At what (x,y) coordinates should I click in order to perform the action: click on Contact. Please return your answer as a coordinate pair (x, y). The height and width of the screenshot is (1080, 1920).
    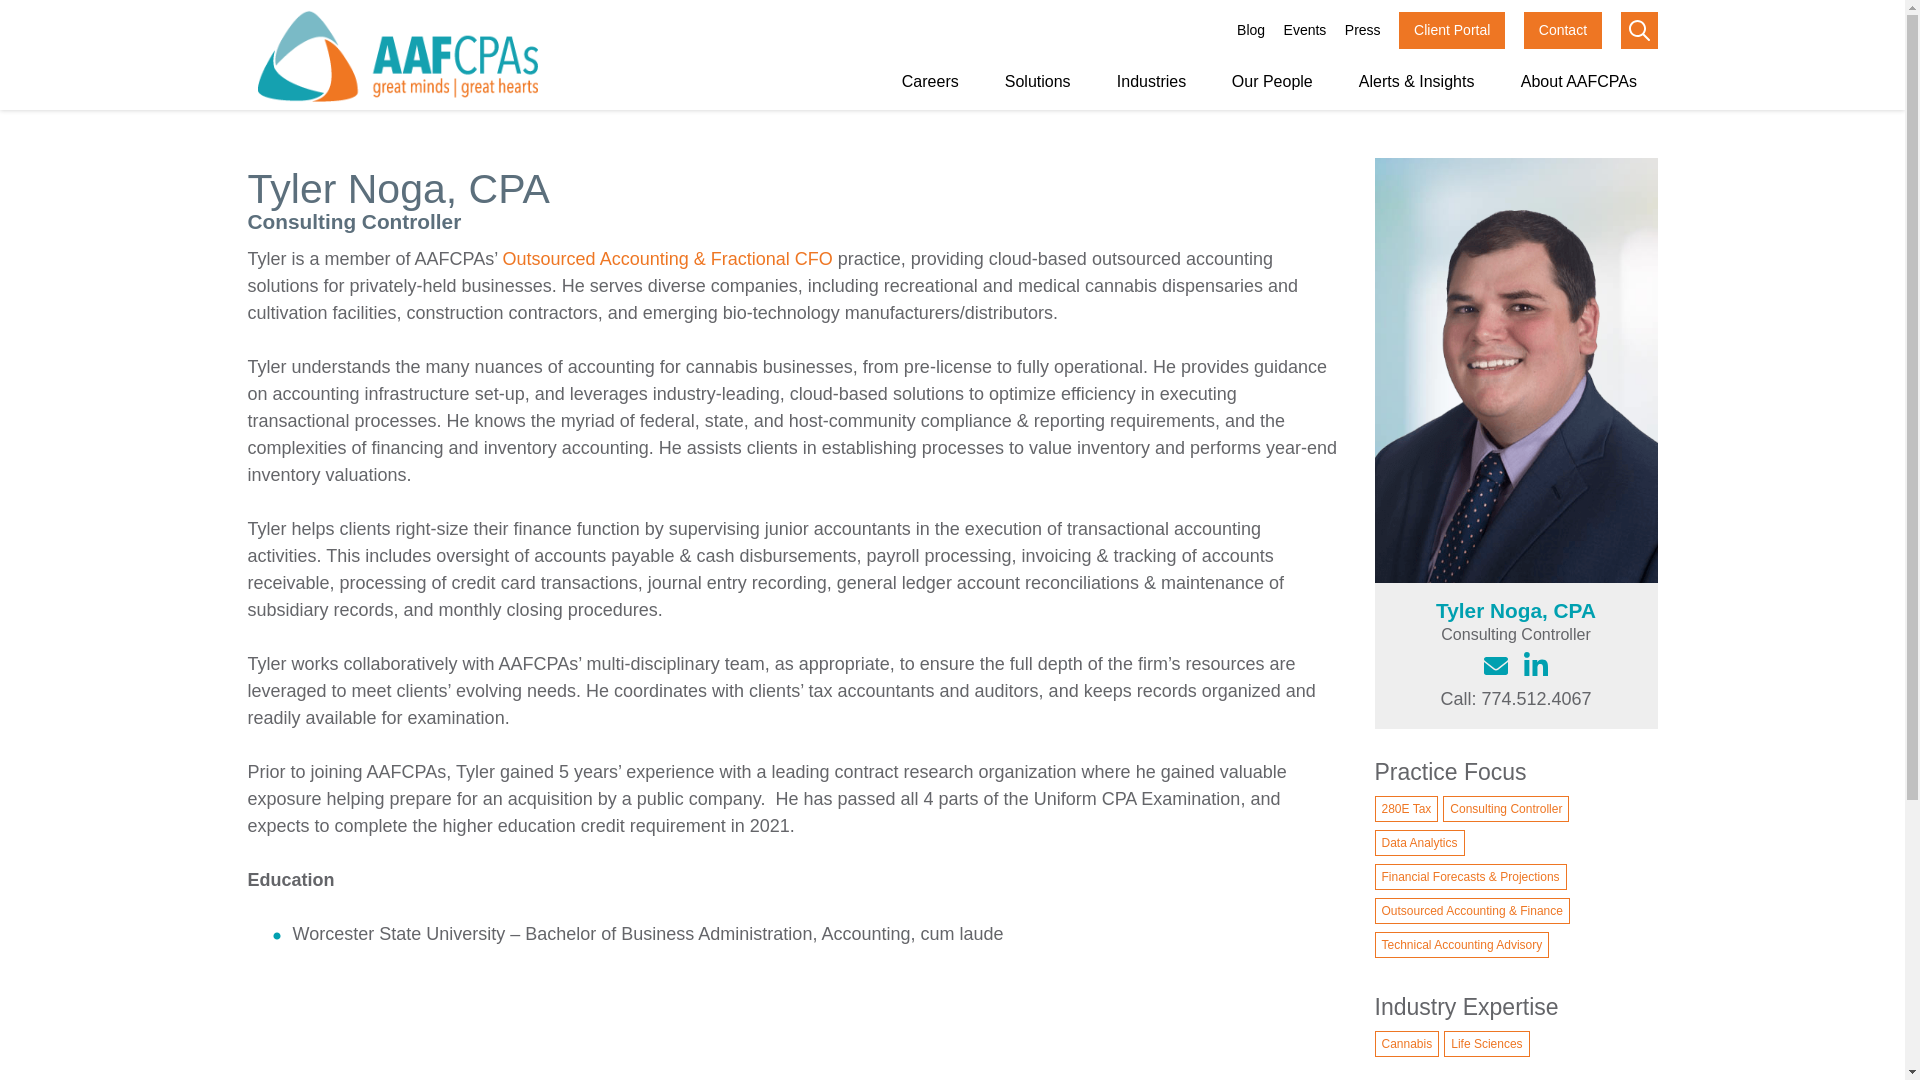
    Looking at the image, I should click on (1562, 30).